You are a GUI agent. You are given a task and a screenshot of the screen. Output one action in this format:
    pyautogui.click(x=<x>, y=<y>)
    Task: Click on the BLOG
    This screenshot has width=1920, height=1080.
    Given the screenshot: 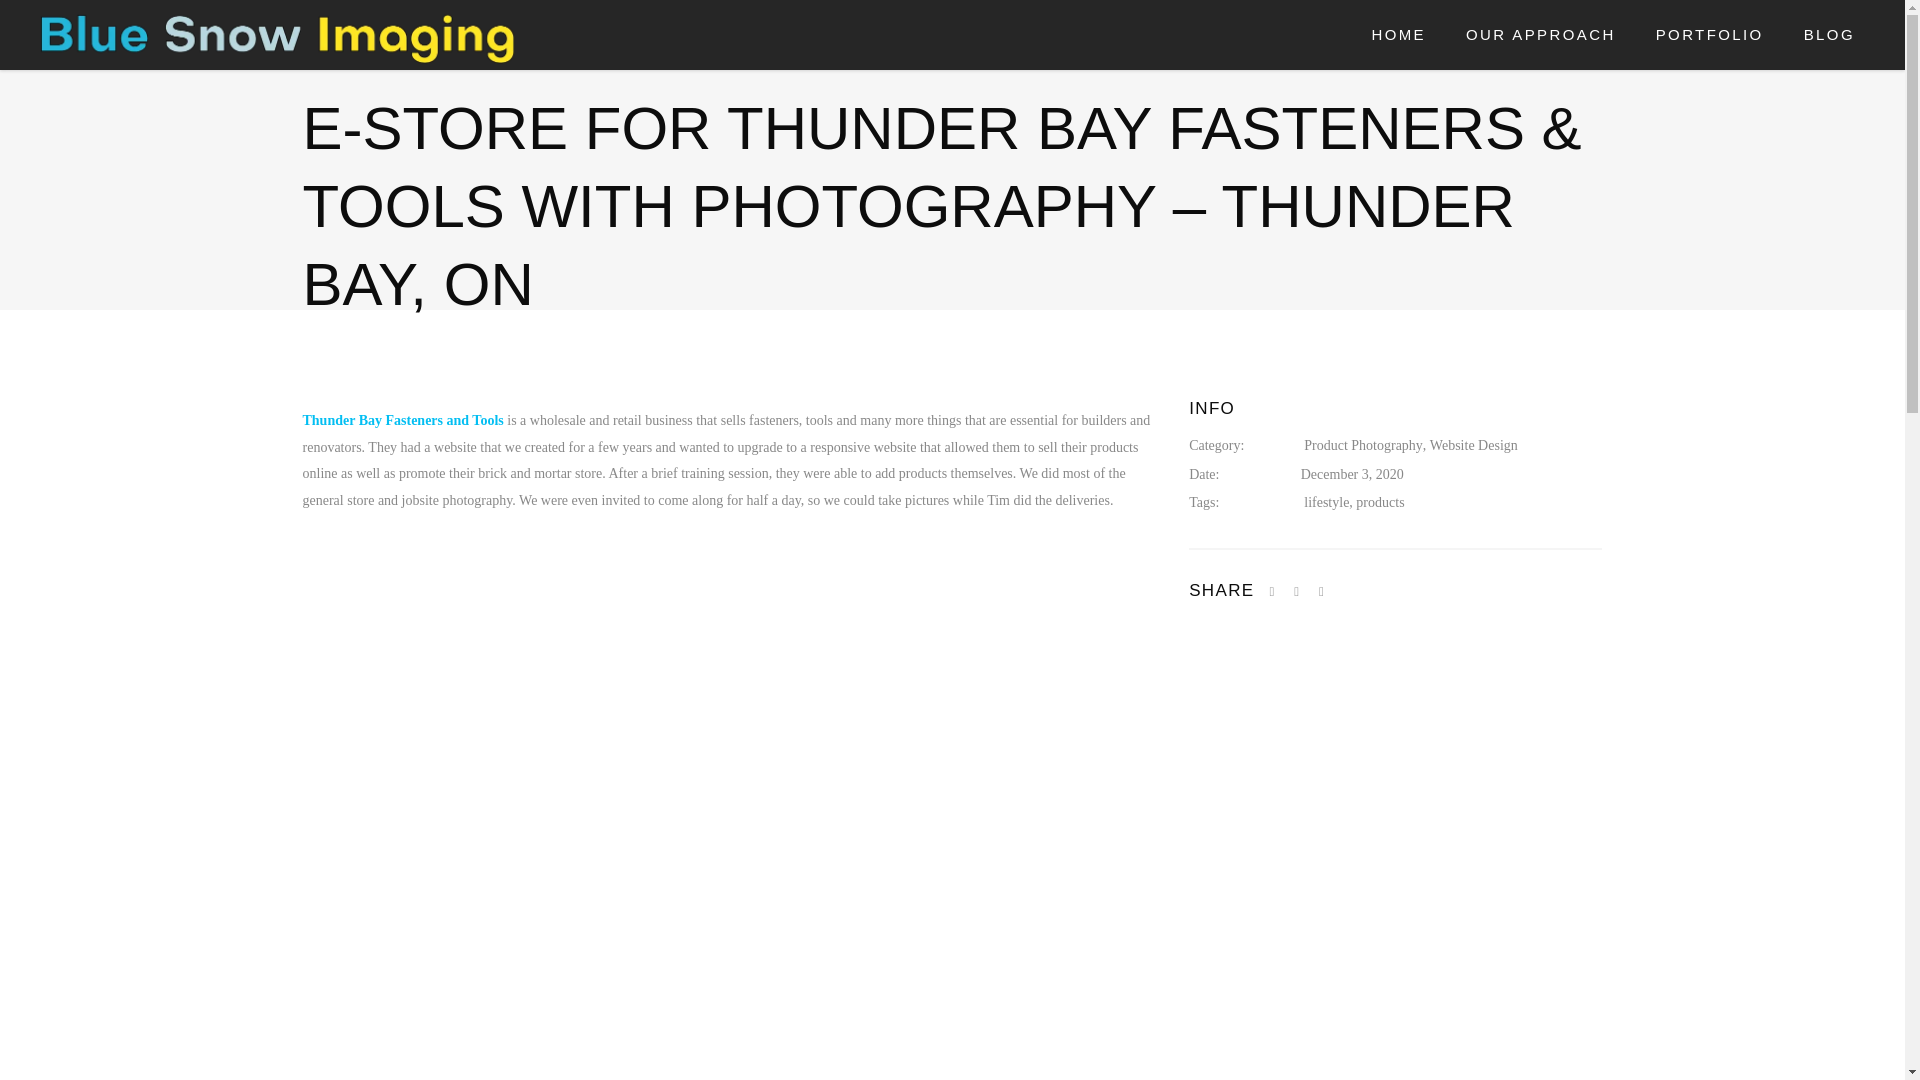 What is the action you would take?
    pyautogui.click(x=1829, y=35)
    